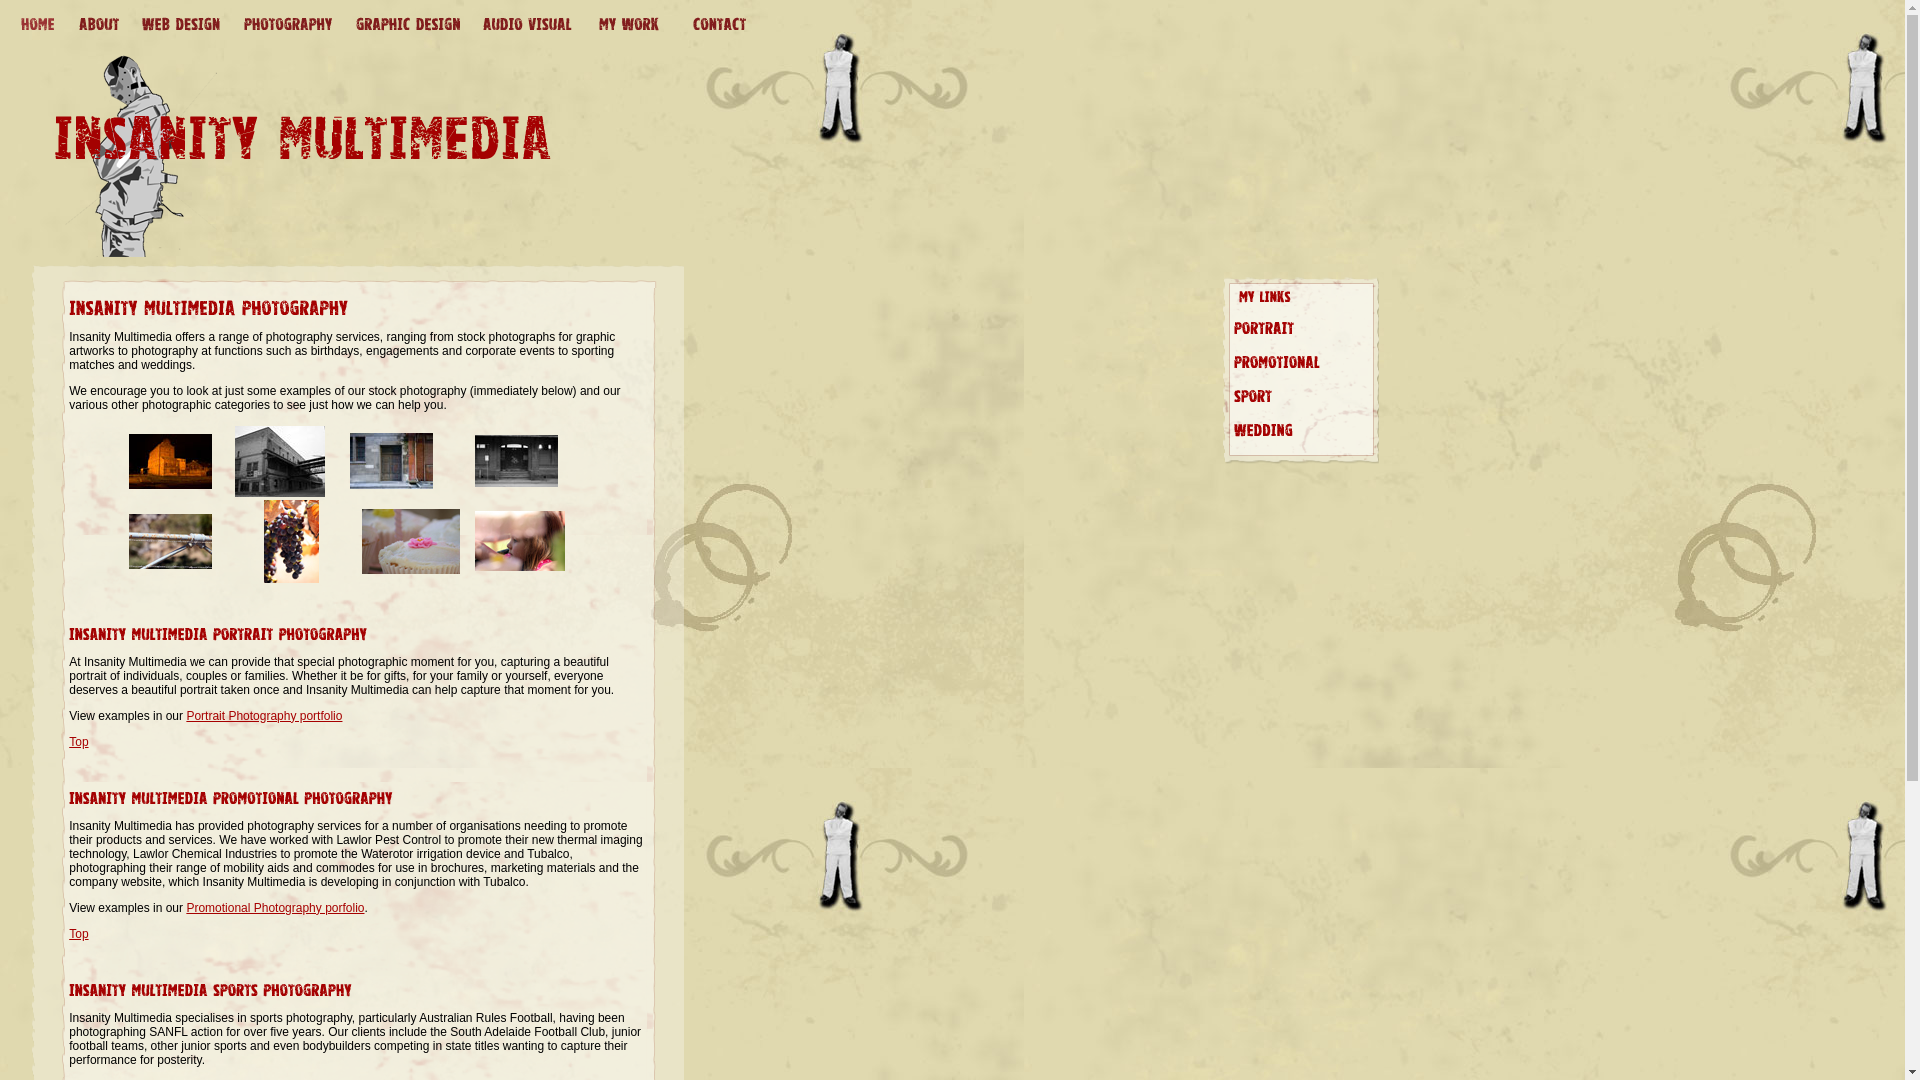 The image size is (1920, 1080). What do you see at coordinates (264, 716) in the screenshot?
I see `Portrait Photography portfolio` at bounding box center [264, 716].